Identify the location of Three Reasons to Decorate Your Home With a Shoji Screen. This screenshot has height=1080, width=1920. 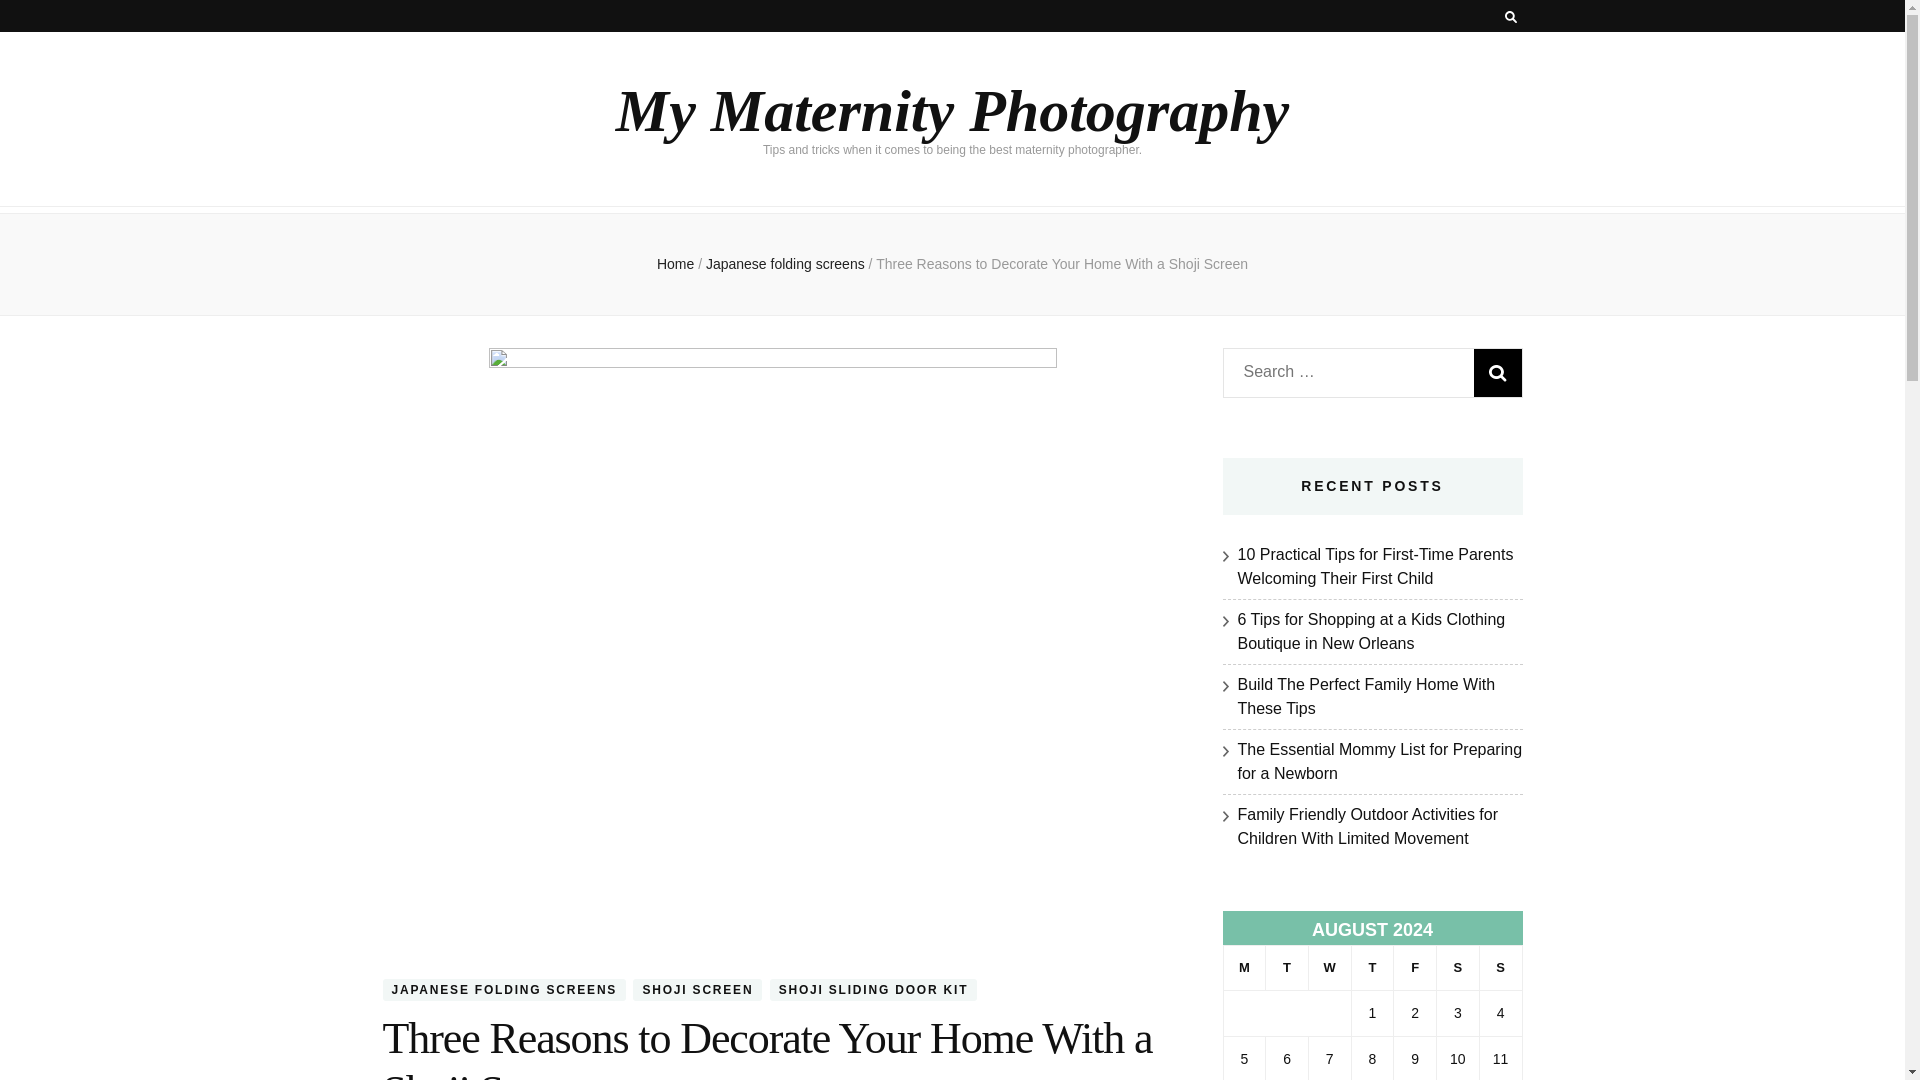
(1062, 264).